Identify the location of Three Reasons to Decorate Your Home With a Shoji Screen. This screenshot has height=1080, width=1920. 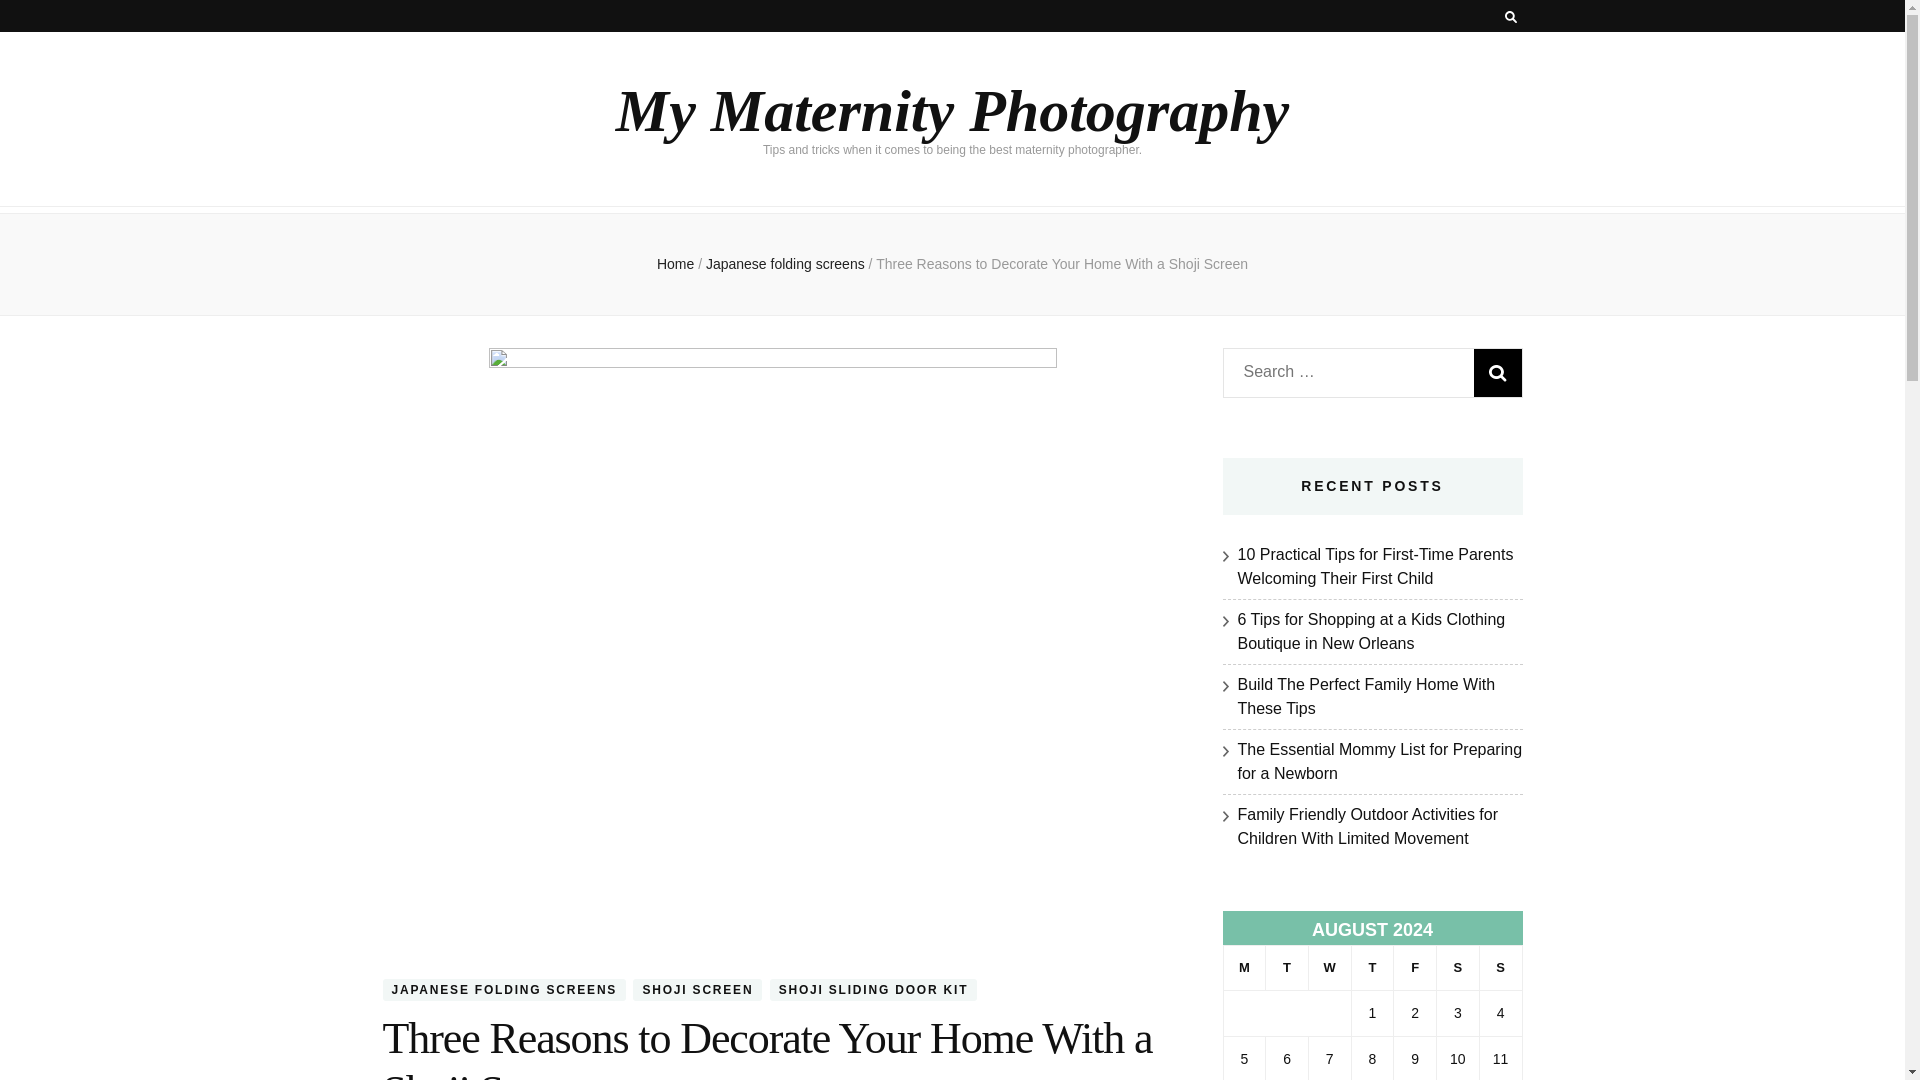
(1062, 264).